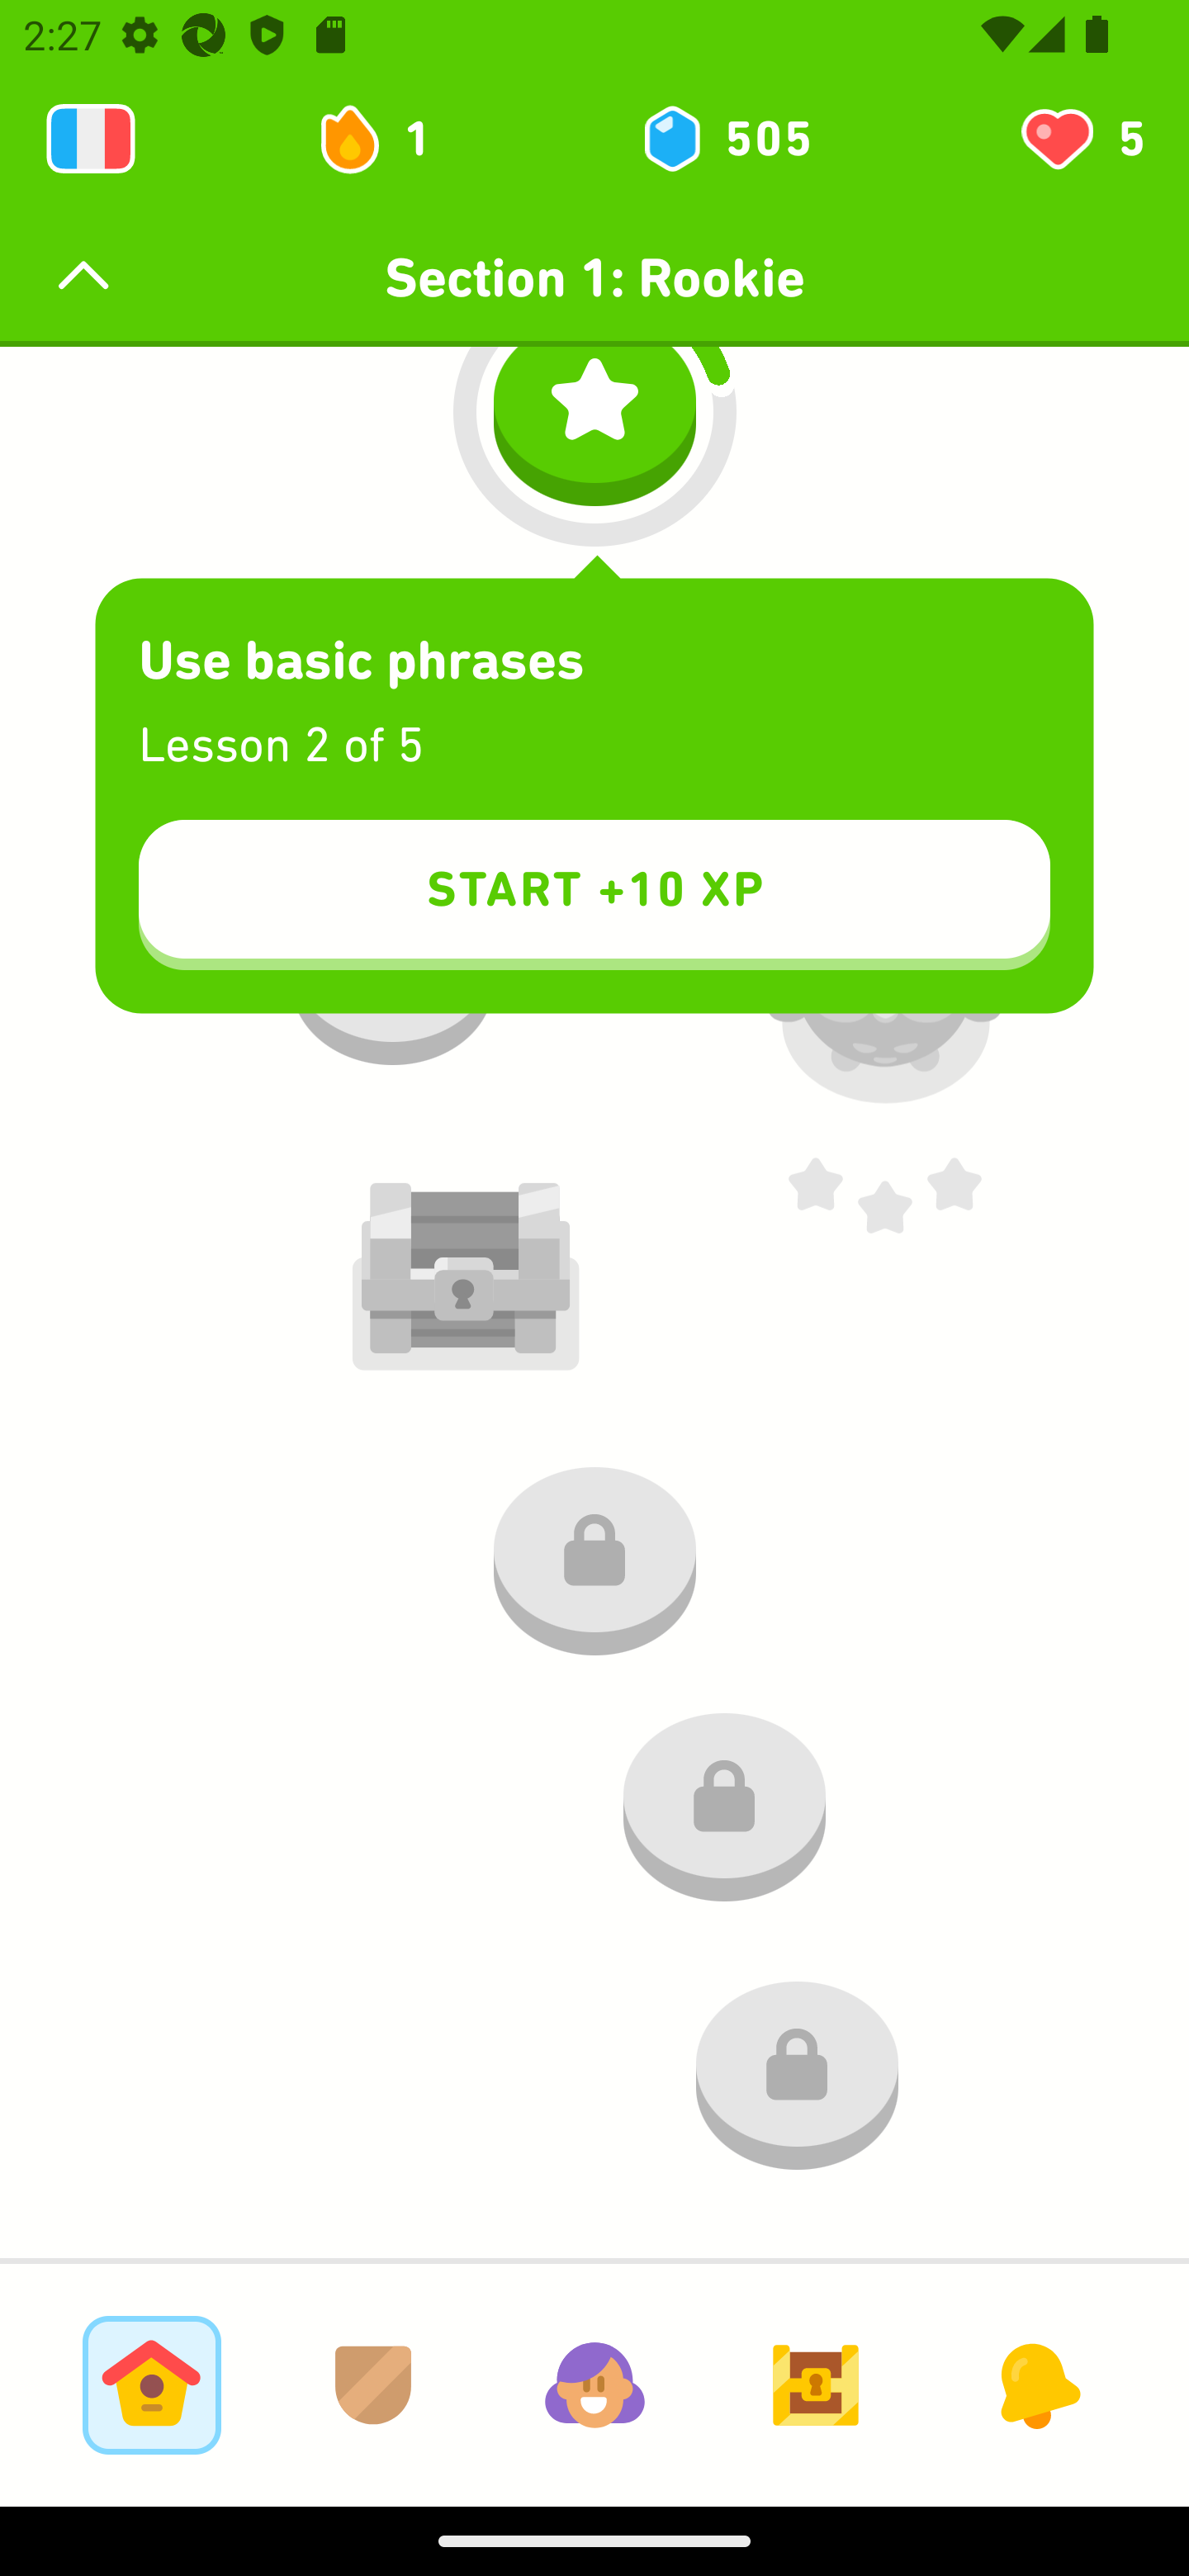 The width and height of the screenshot is (1189, 2576). What do you see at coordinates (388, 139) in the screenshot?
I see `1 day streak 1` at bounding box center [388, 139].